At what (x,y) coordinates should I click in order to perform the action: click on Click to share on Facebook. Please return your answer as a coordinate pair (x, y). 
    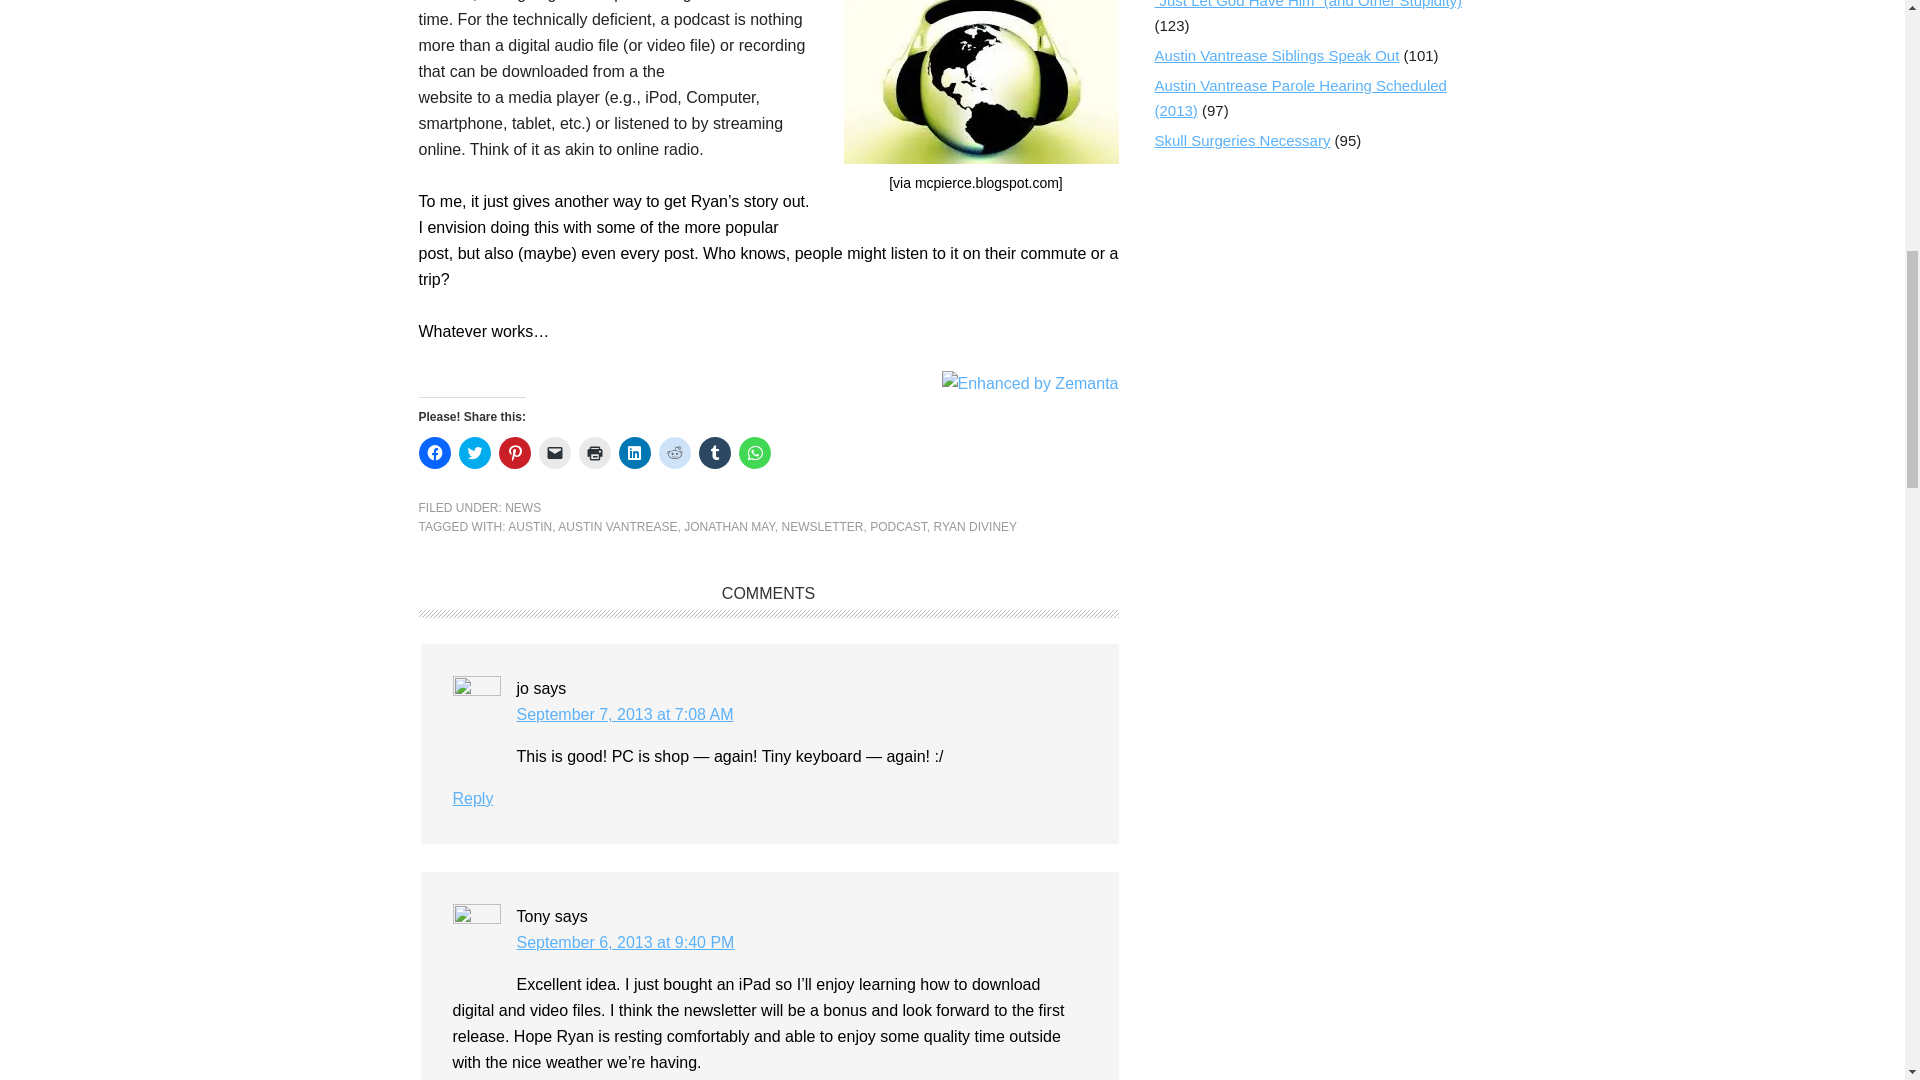
    Looking at the image, I should click on (434, 452).